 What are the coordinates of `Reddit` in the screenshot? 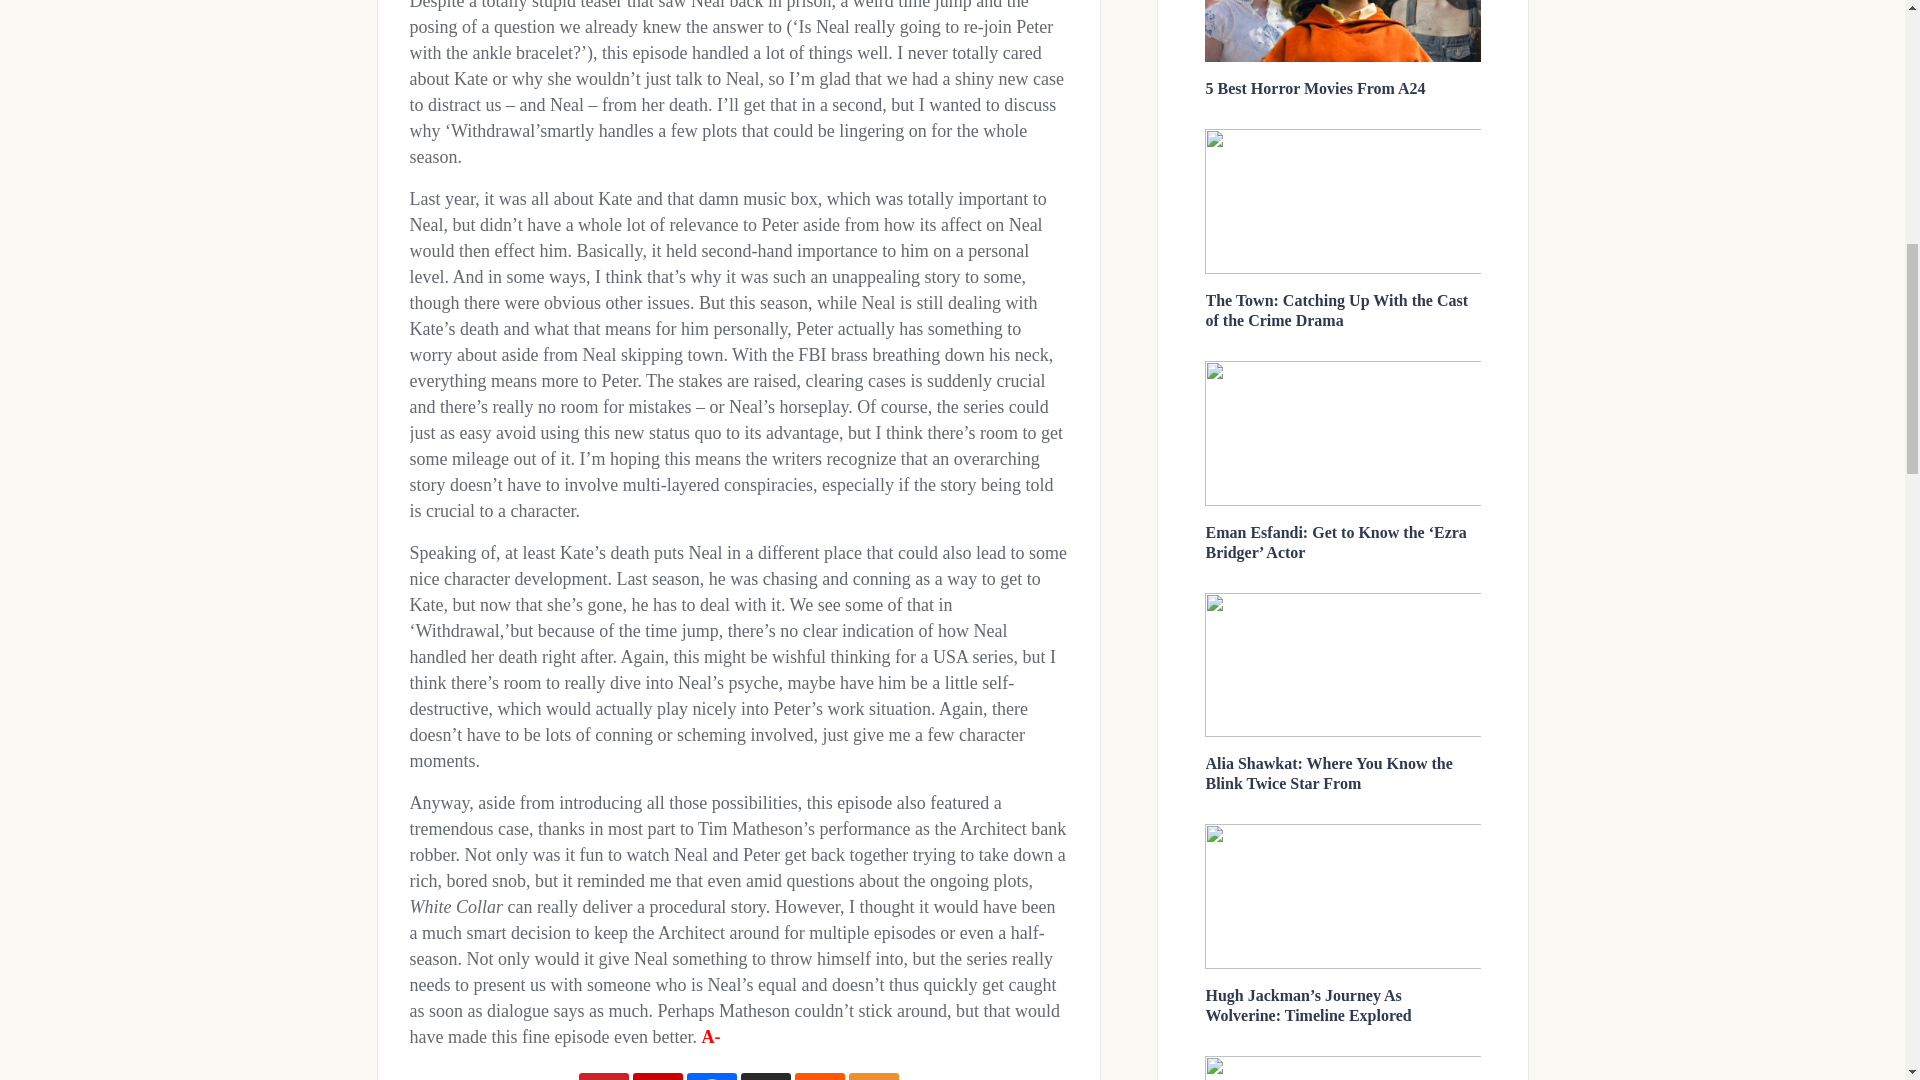 It's located at (819, 1076).